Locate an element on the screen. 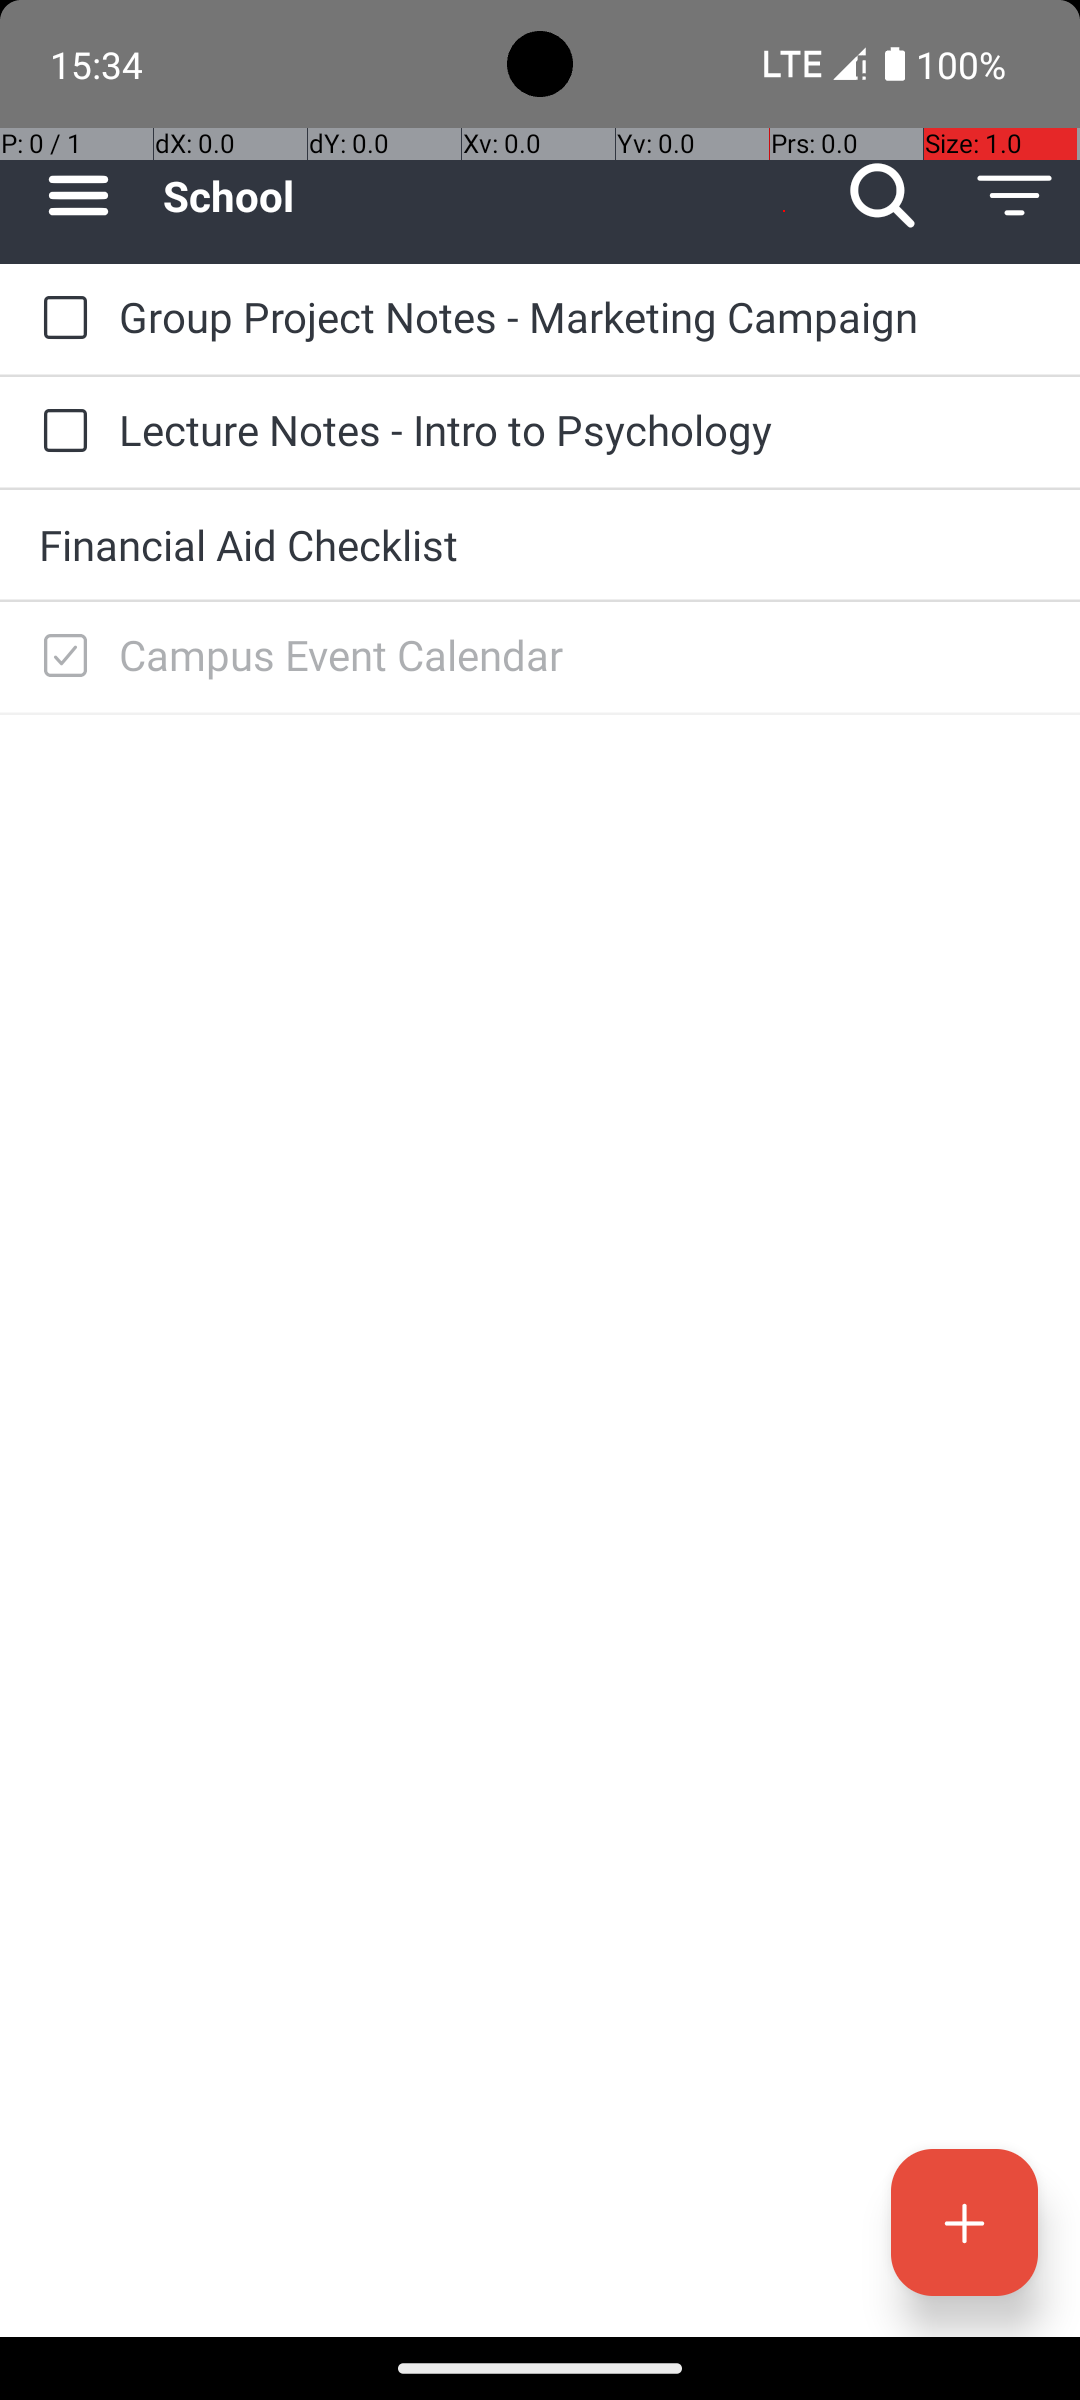 The image size is (1080, 2400). to-do: Group Project Notes - Marketing Campaign is located at coordinates (60, 319).